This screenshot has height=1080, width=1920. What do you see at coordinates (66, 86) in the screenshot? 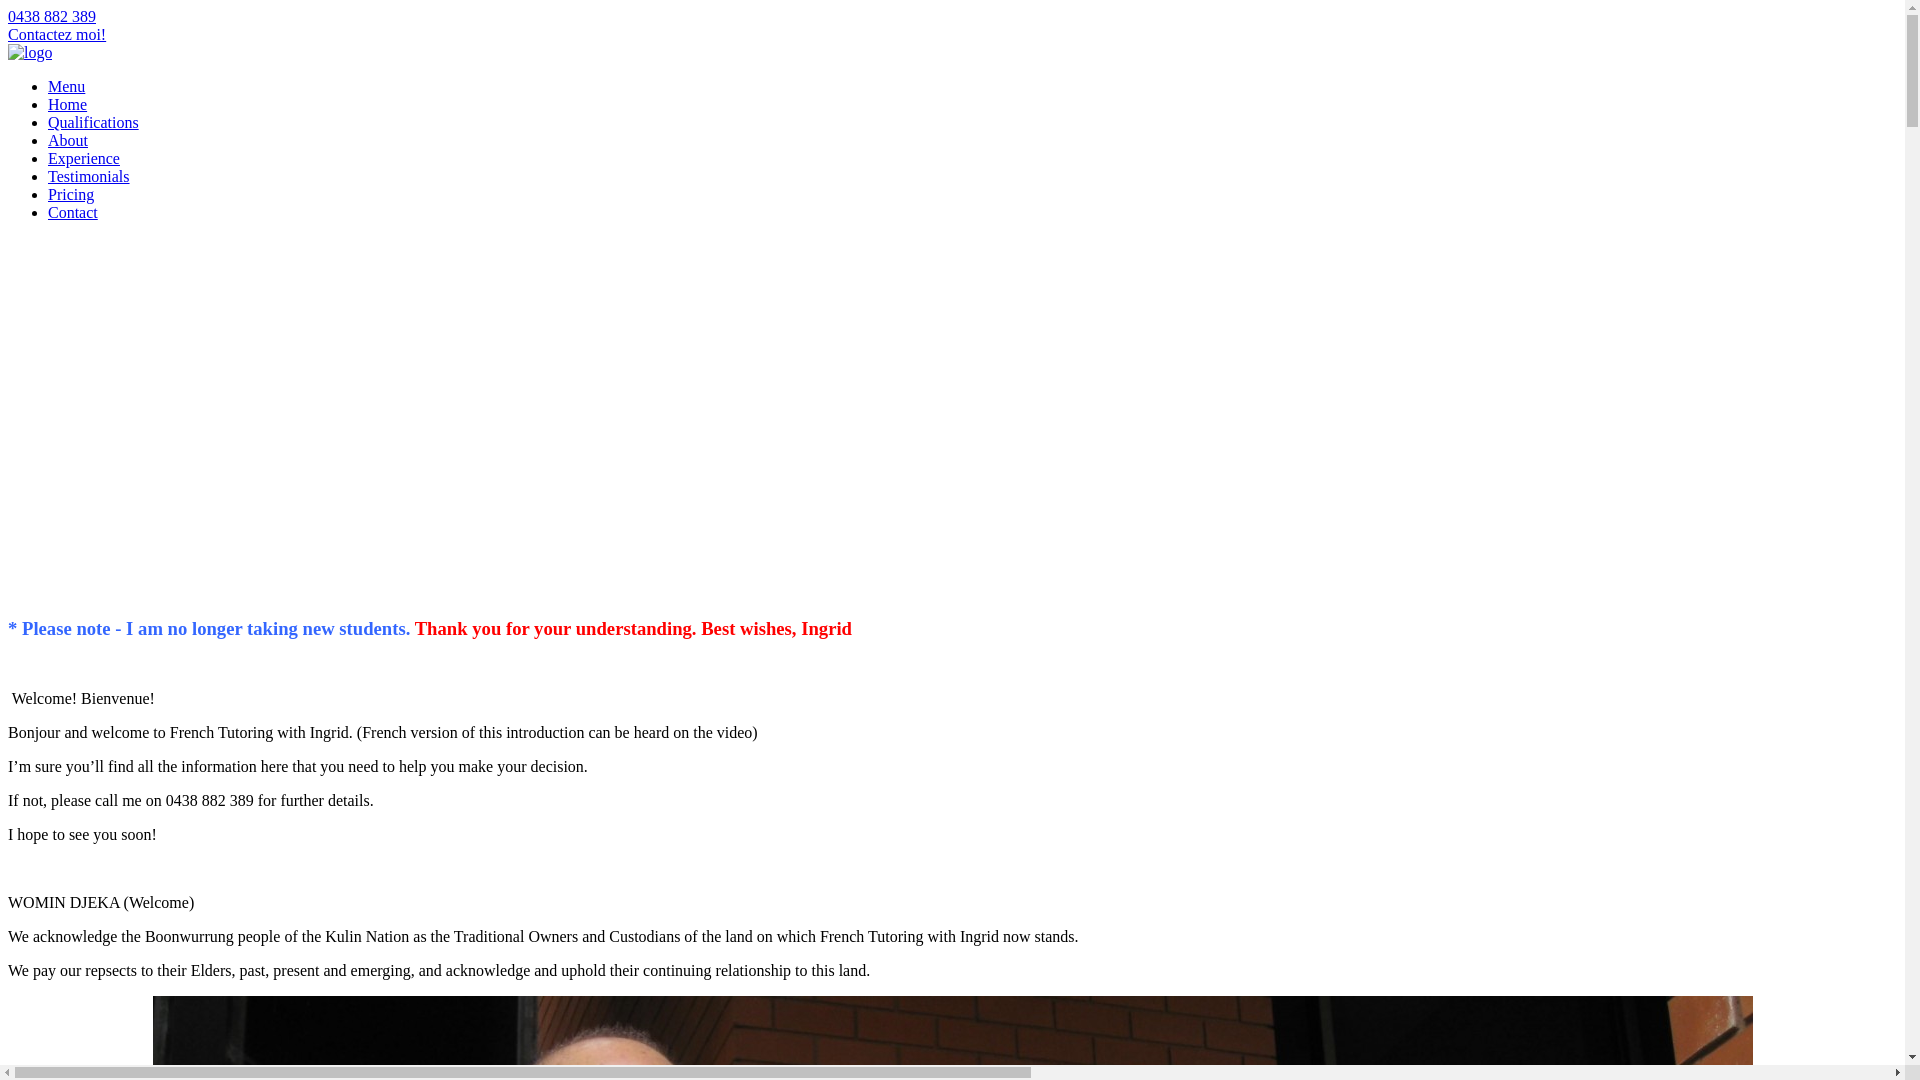
I see `Menu` at bounding box center [66, 86].